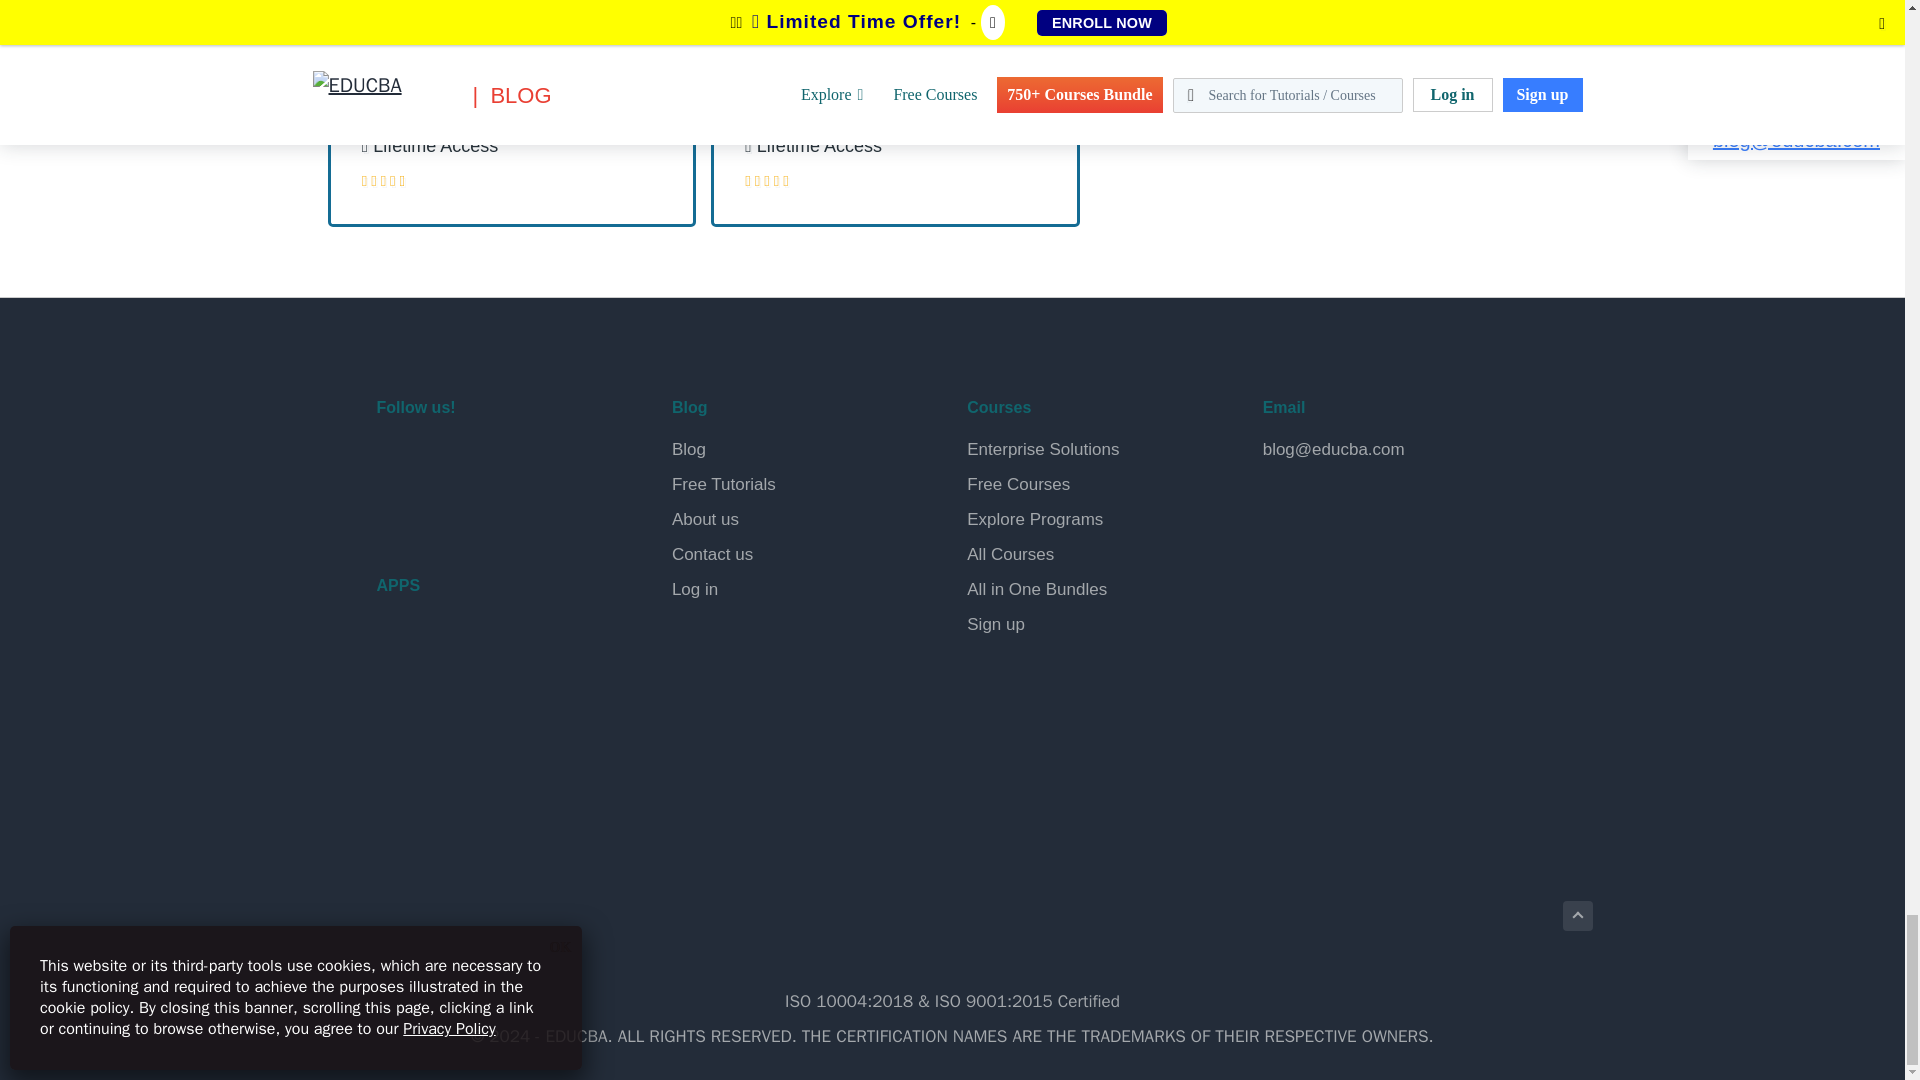  Describe the element at coordinates (396, 460) in the screenshot. I see `EDUCBA Facebook` at that location.